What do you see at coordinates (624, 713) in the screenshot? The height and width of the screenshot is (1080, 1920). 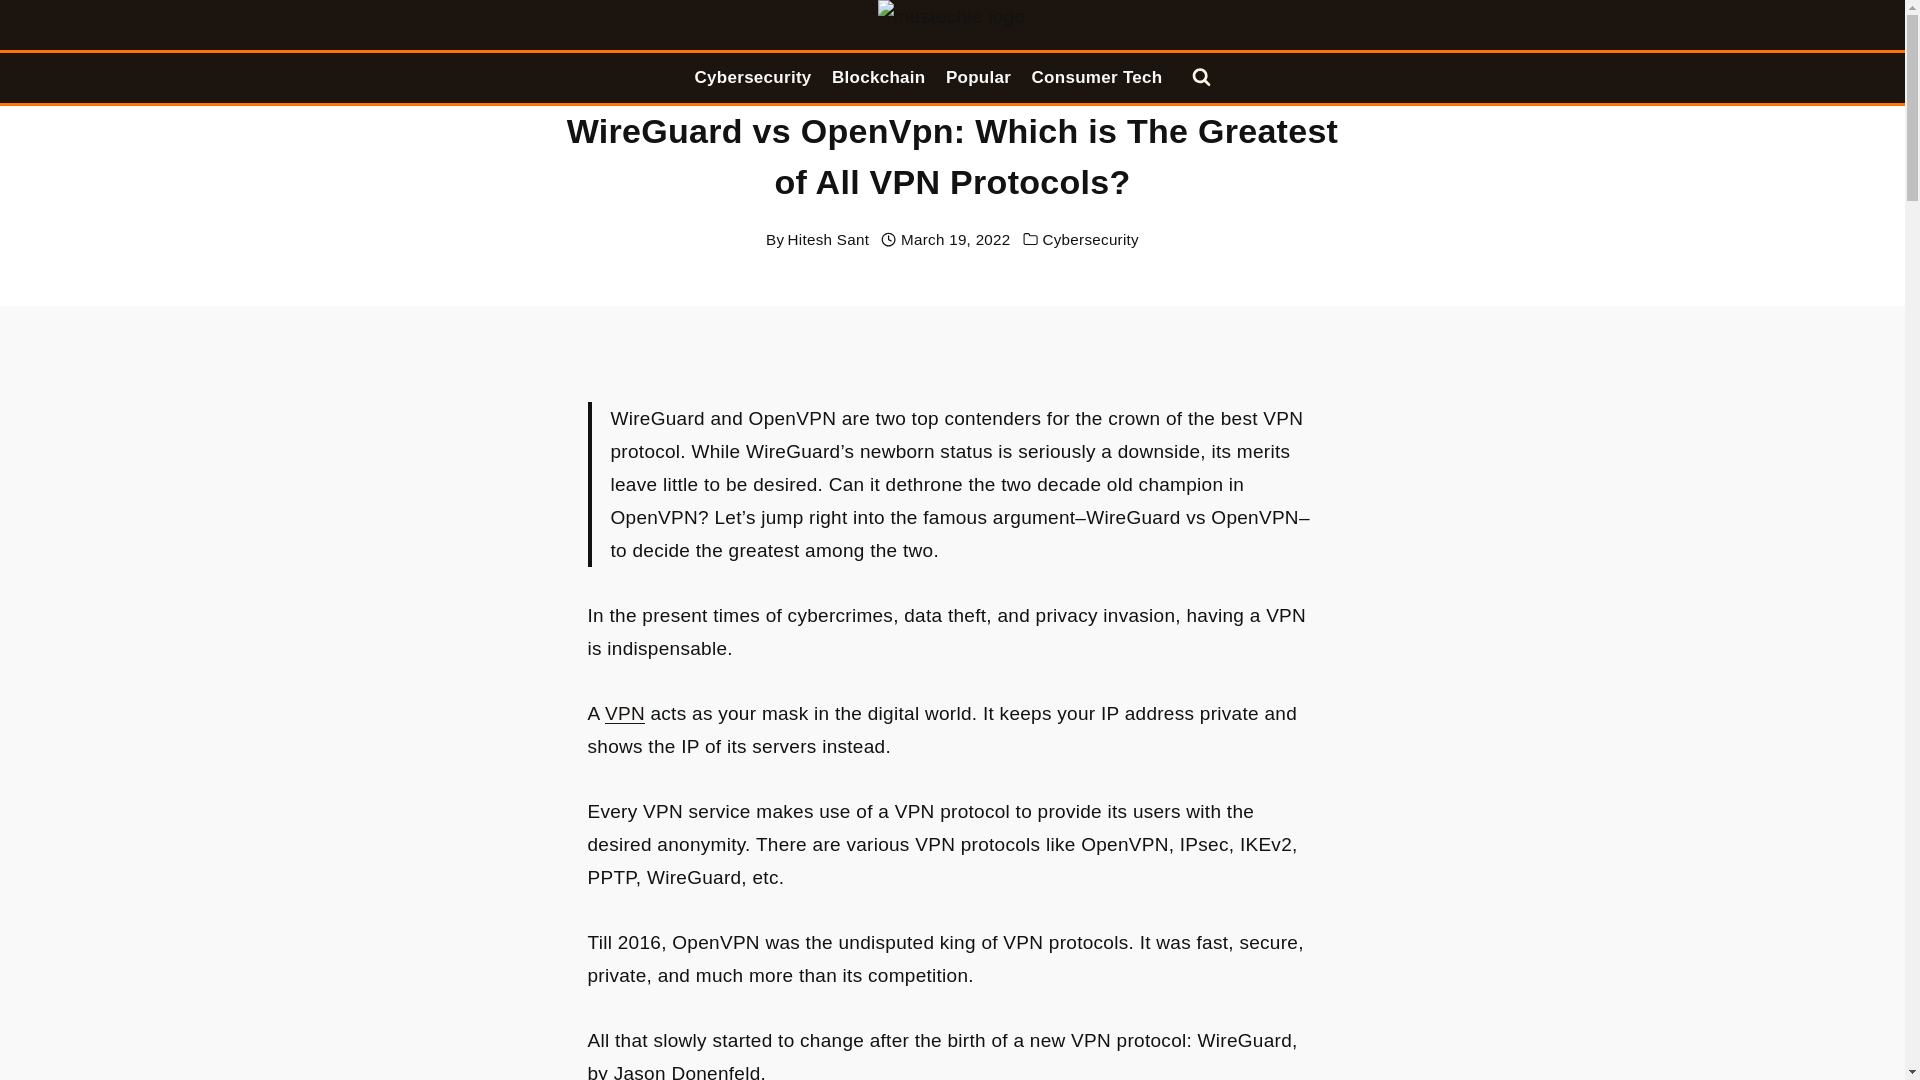 I see `VPN` at bounding box center [624, 713].